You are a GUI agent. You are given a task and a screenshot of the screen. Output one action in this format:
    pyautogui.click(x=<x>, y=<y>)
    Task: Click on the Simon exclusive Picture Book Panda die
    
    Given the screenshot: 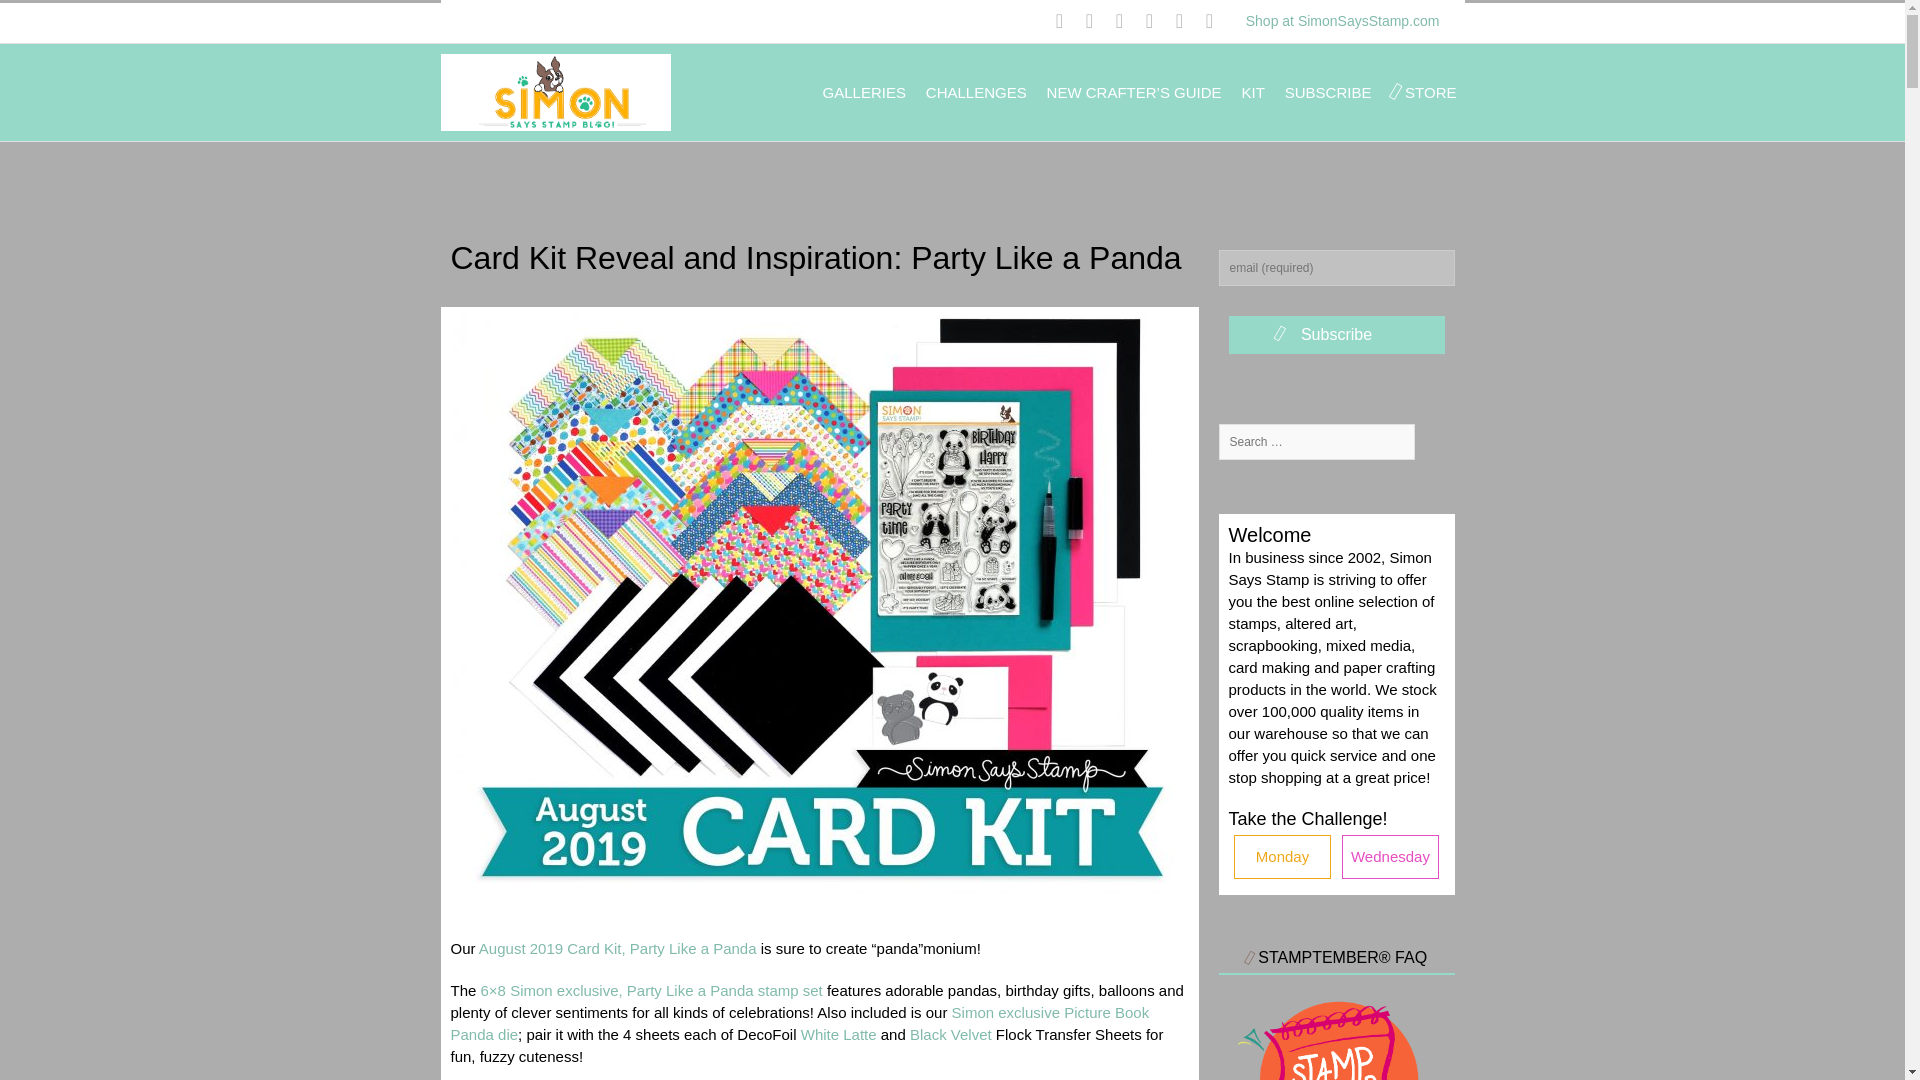 What is the action you would take?
    pyautogui.click(x=798, y=1024)
    